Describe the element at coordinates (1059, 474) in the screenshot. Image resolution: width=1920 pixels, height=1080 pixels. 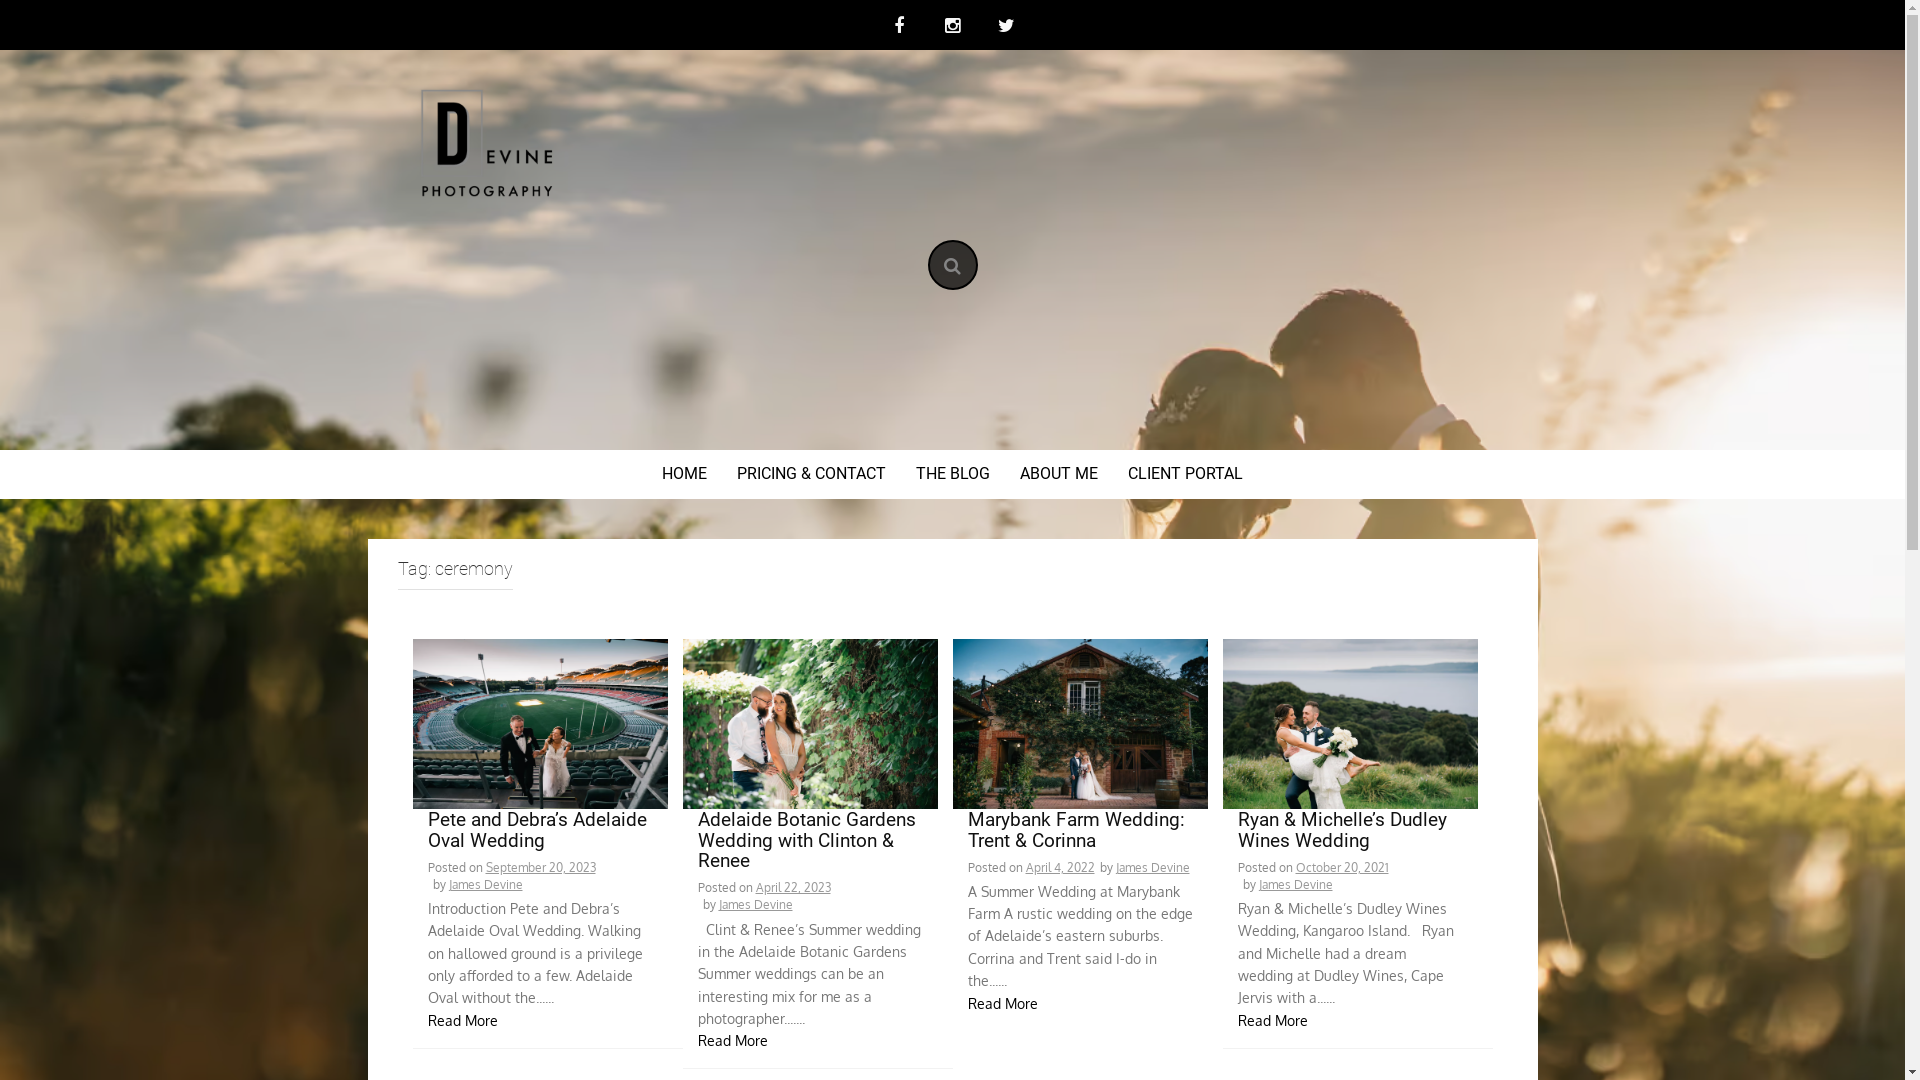
I see `ABOUT ME` at that location.